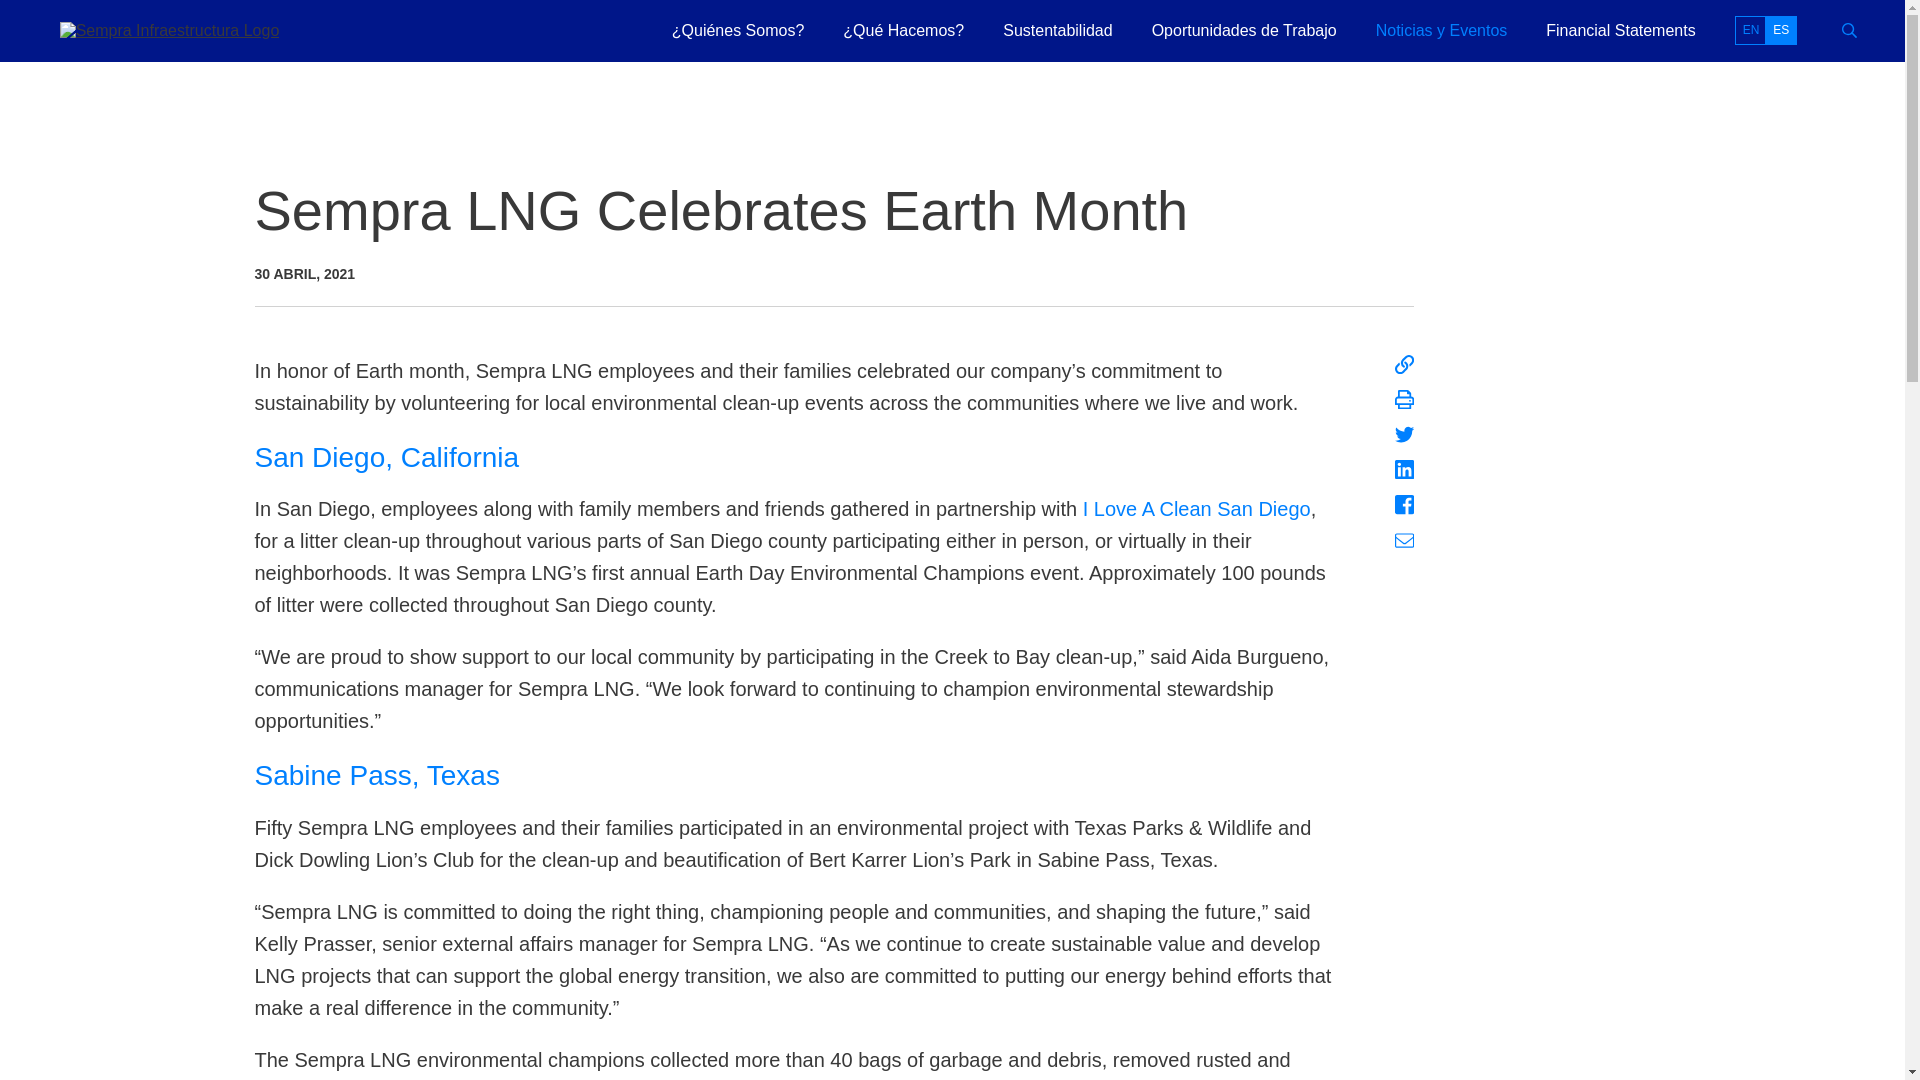 The image size is (1920, 1080). Describe the element at coordinates (1404, 540) in the screenshot. I see `Email` at that location.